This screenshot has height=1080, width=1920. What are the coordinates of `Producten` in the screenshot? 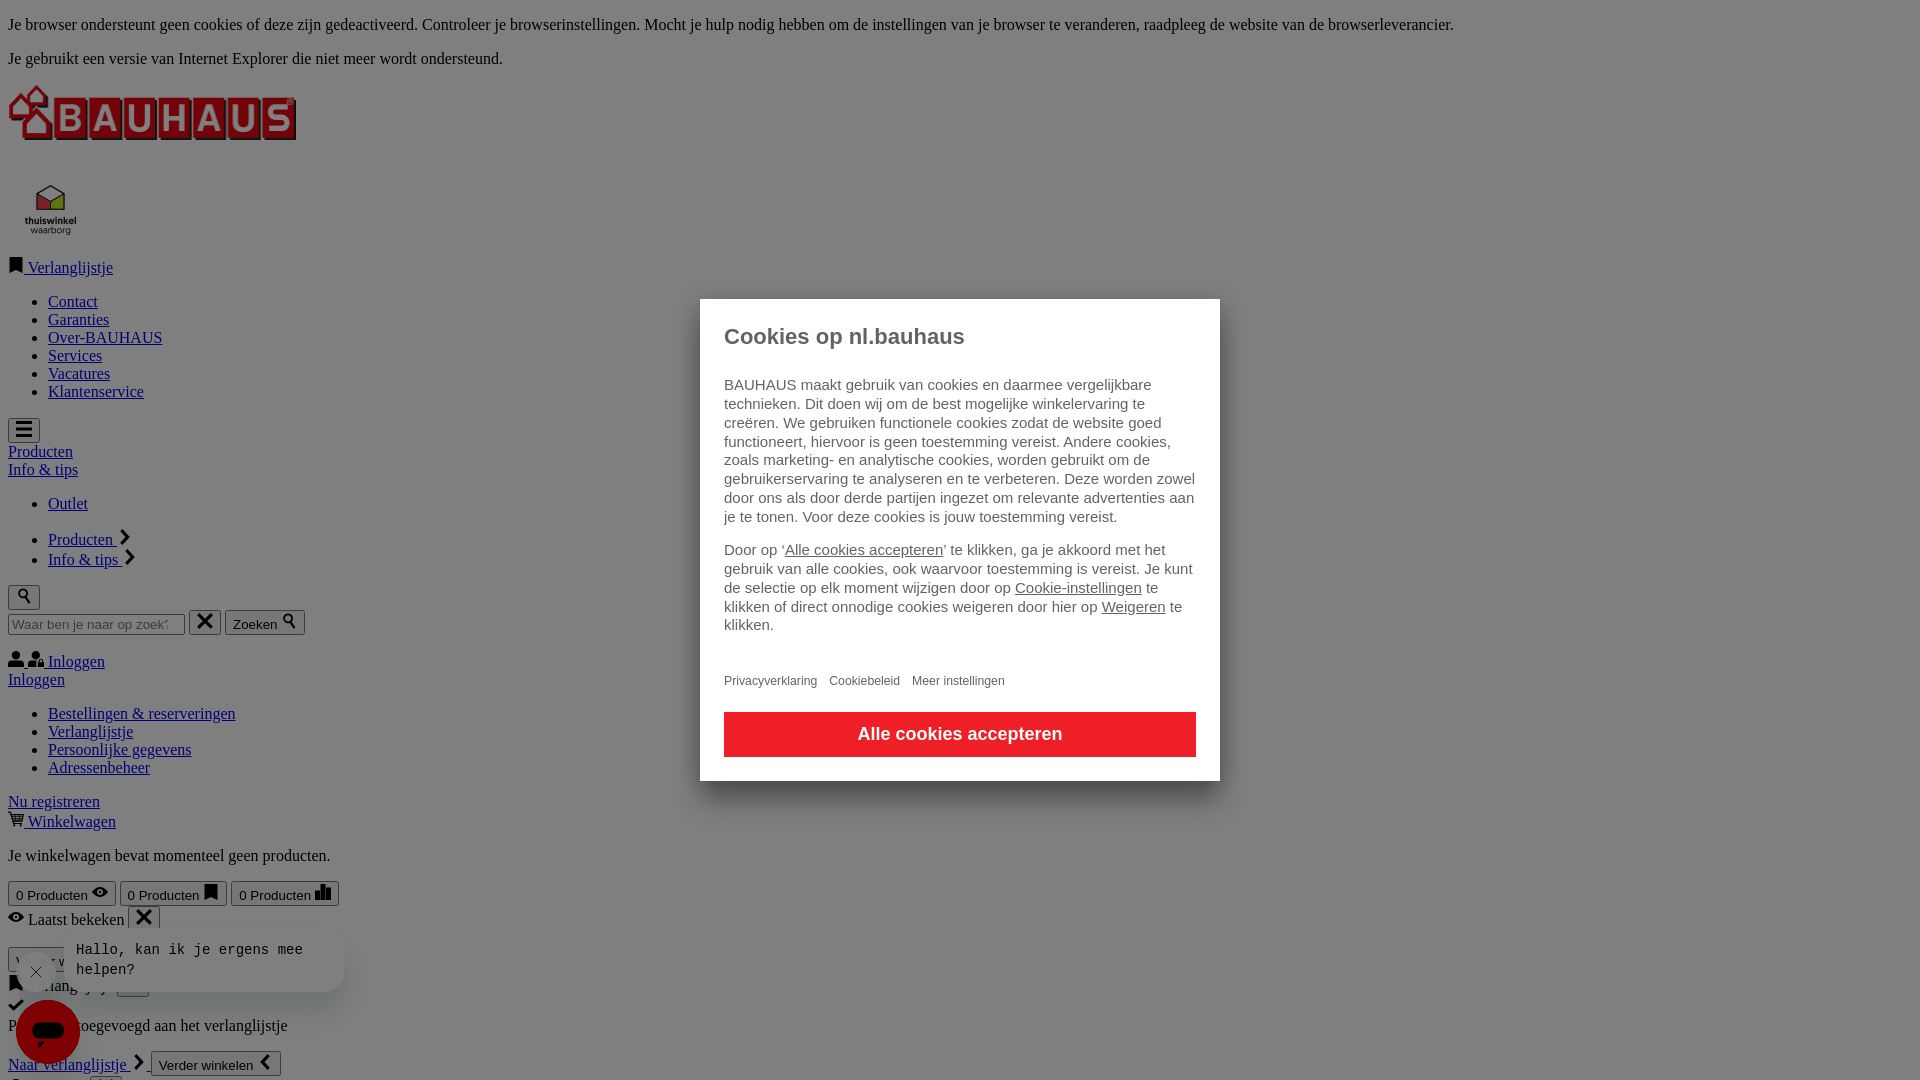 It's located at (90, 540).